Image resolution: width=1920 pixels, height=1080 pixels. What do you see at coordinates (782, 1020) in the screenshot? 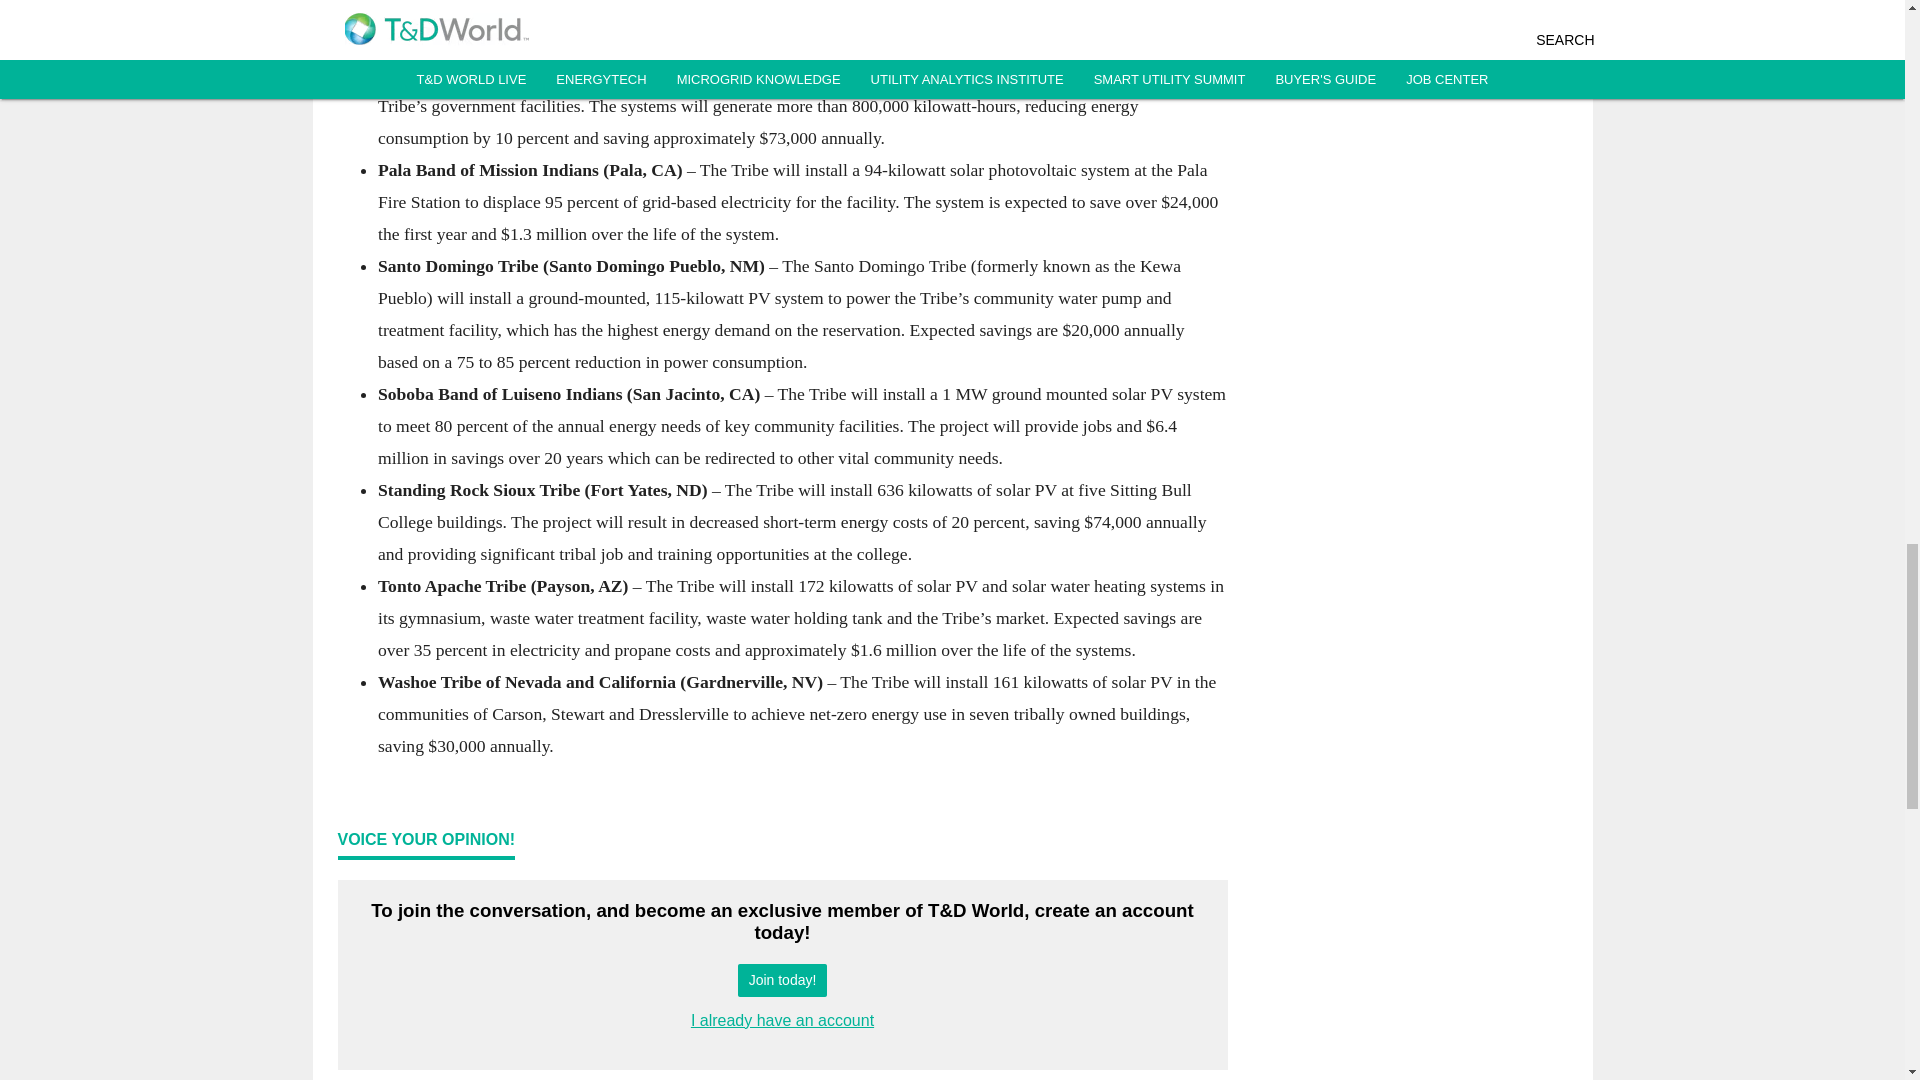
I see `I already have an account` at bounding box center [782, 1020].